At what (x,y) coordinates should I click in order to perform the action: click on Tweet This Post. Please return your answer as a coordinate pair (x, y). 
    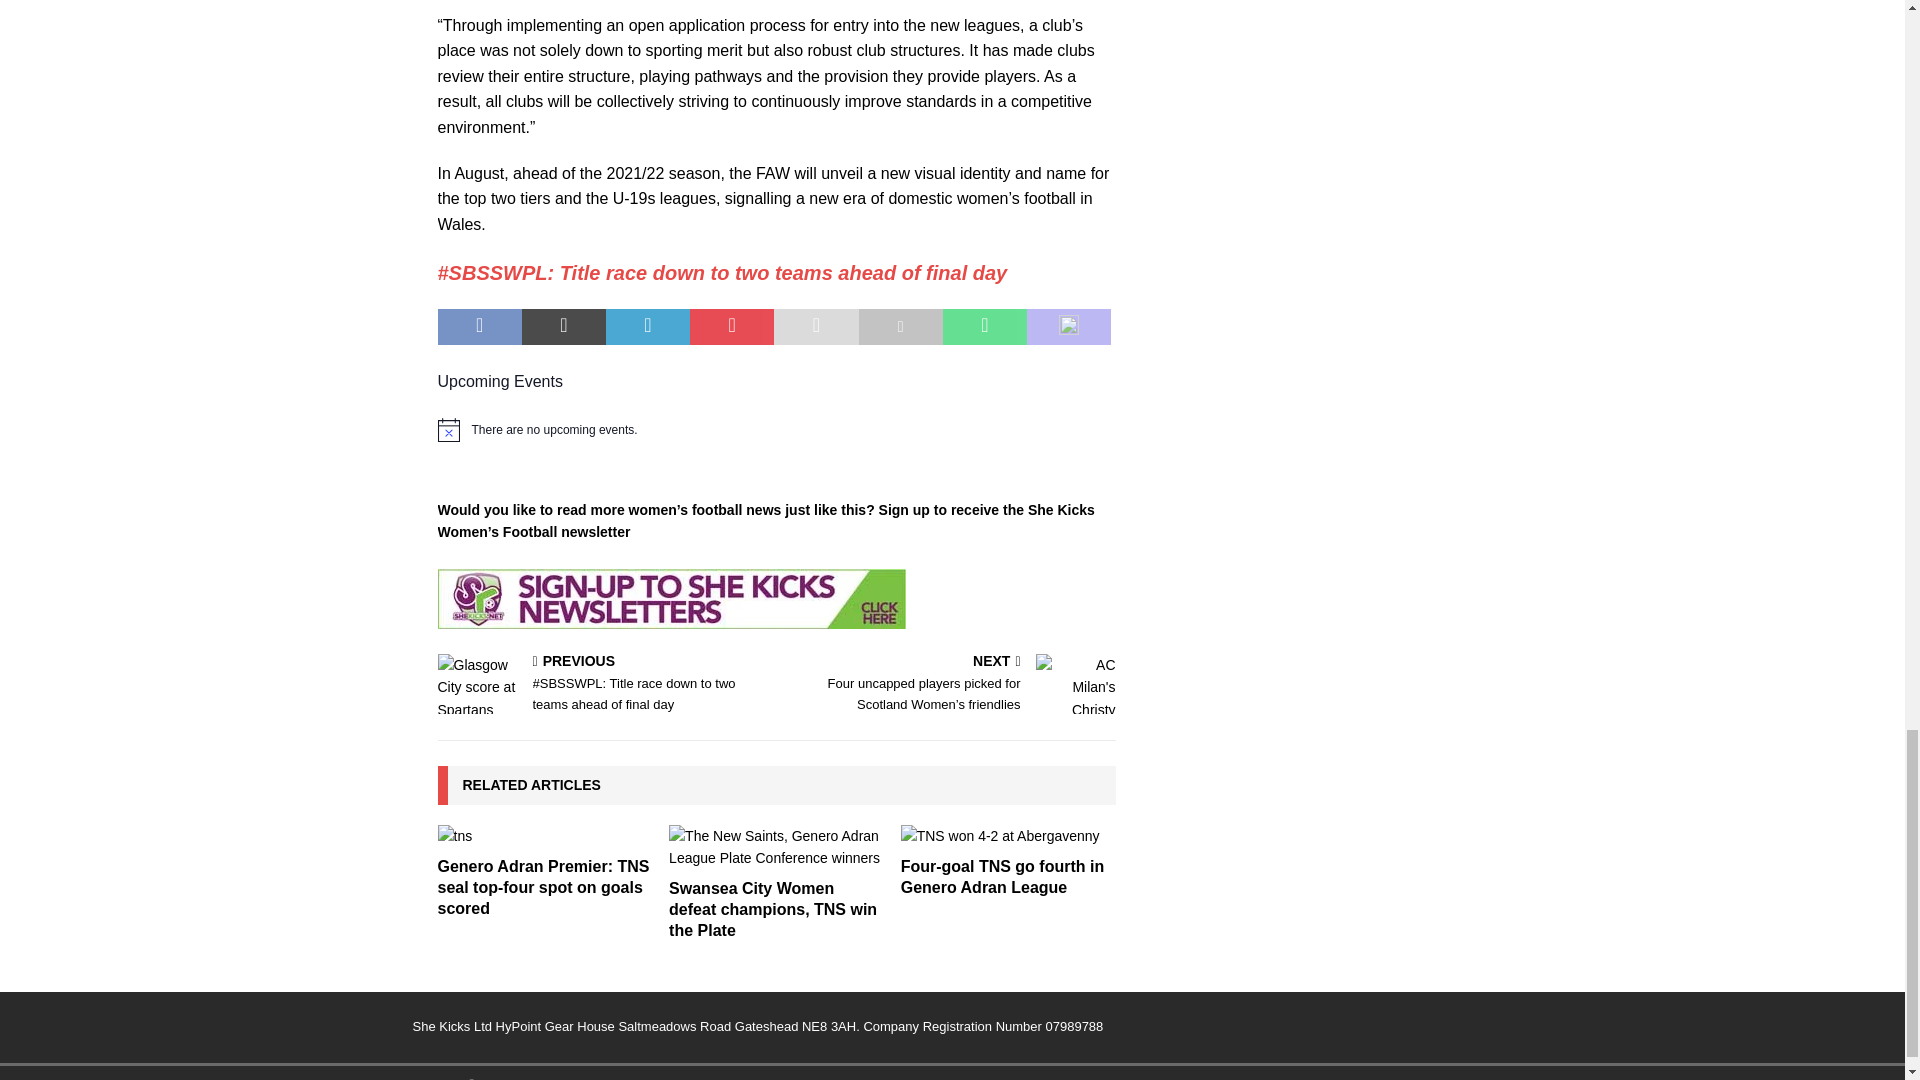
    Looking at the image, I should click on (564, 326).